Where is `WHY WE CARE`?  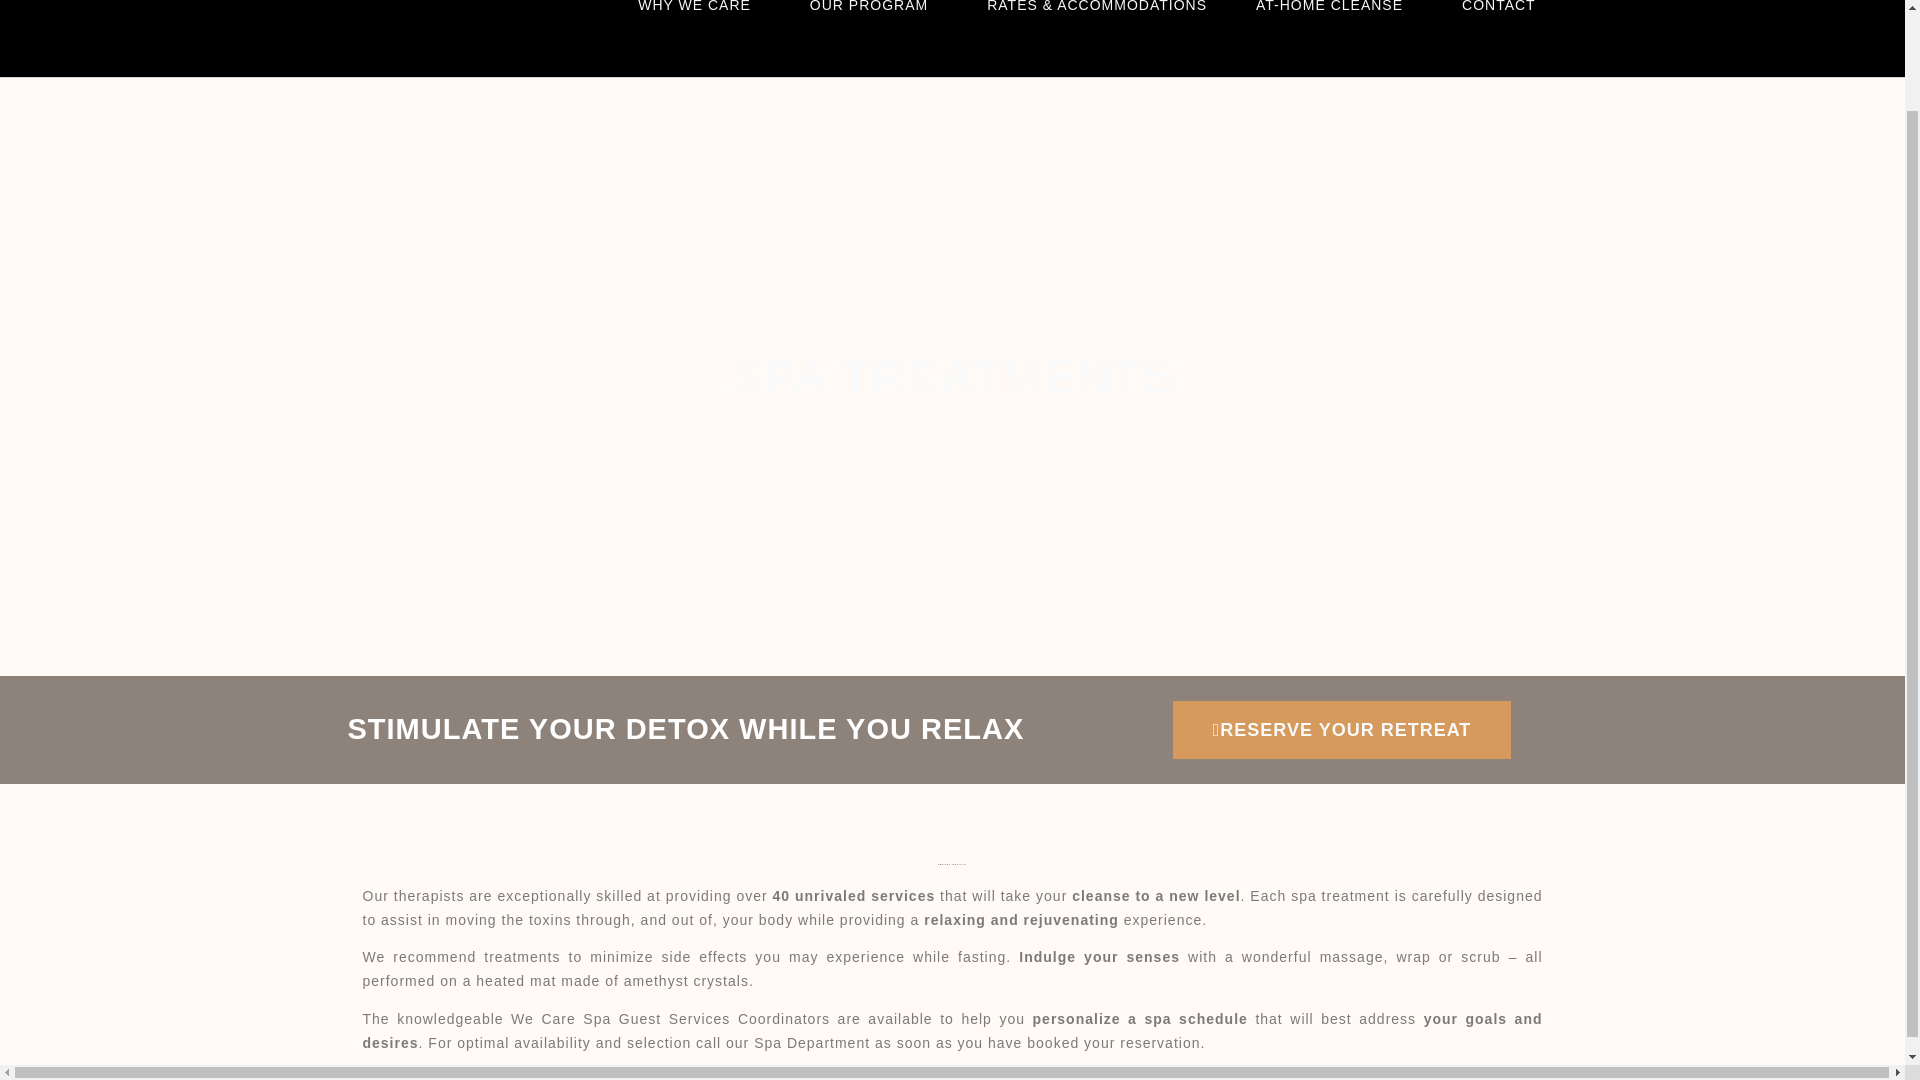 WHY WE CARE is located at coordinates (698, 14).